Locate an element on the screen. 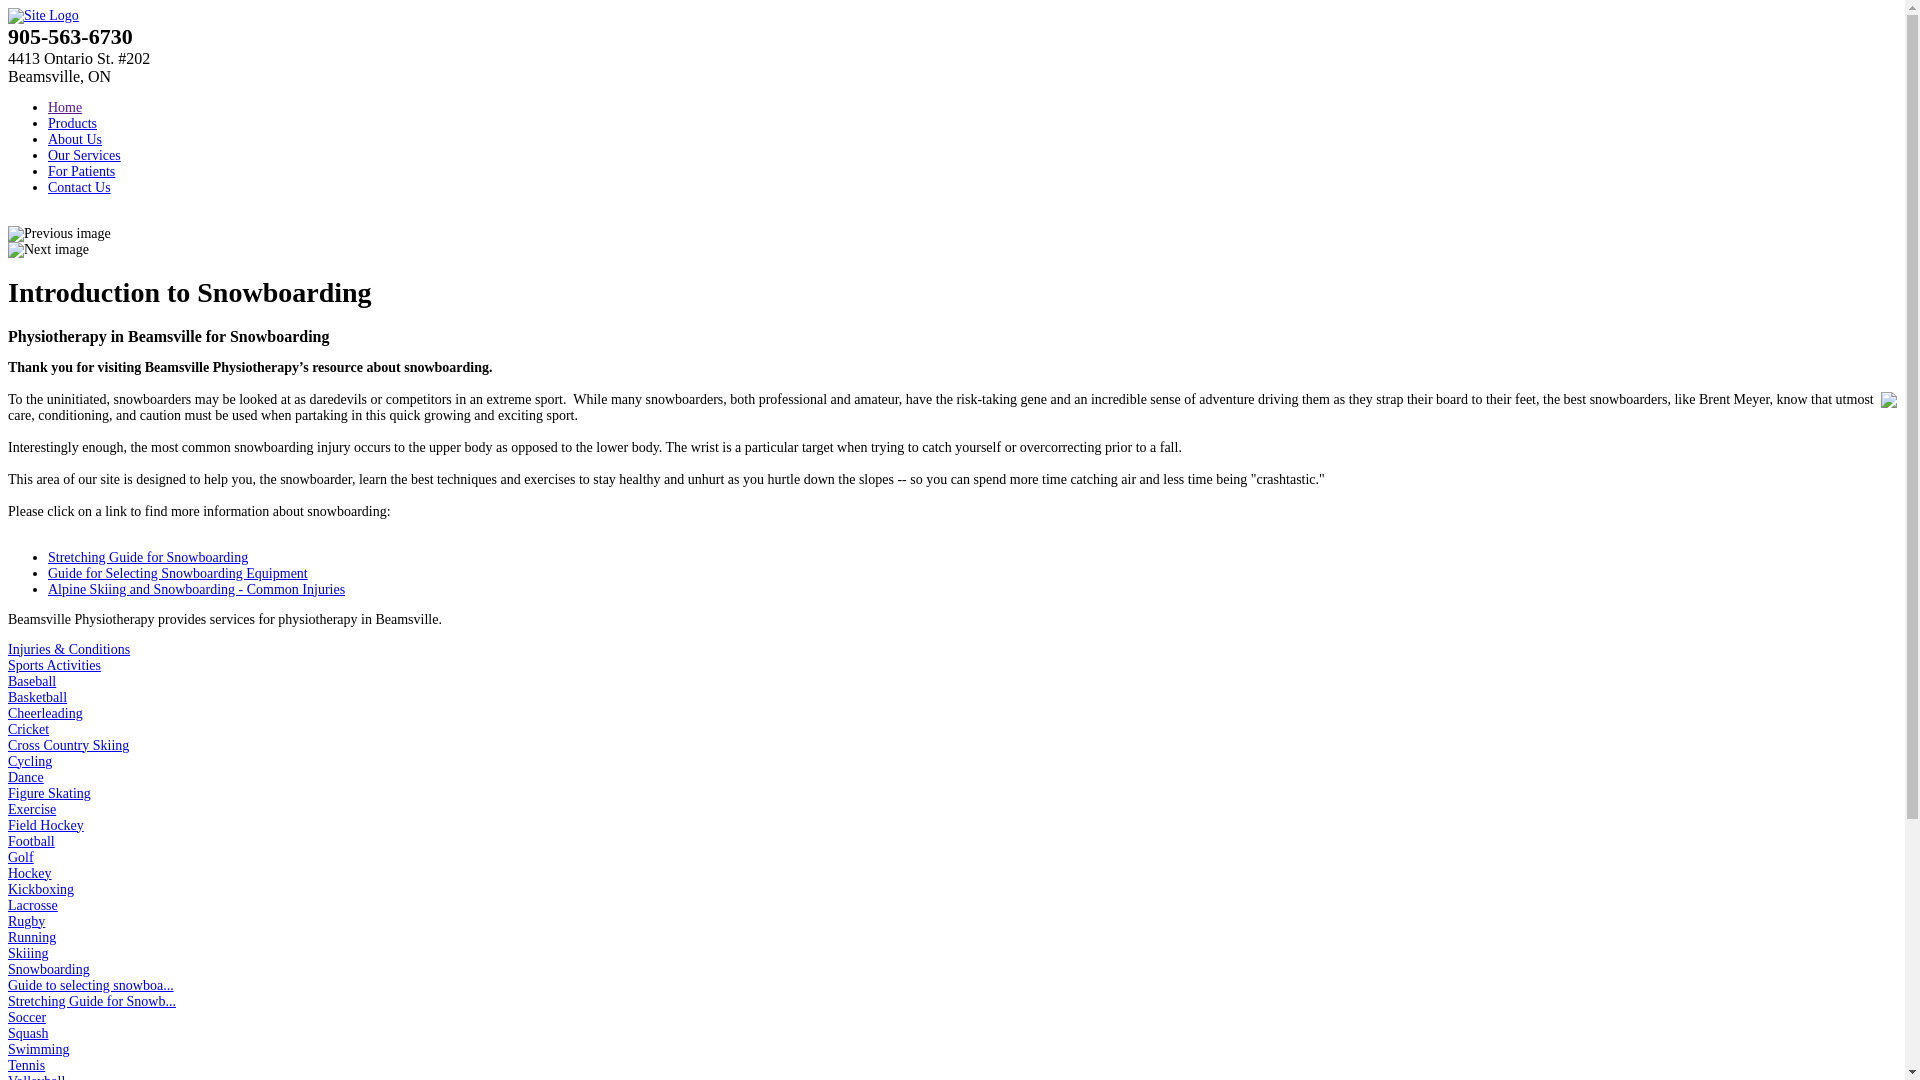  Next image is located at coordinates (48, 250).